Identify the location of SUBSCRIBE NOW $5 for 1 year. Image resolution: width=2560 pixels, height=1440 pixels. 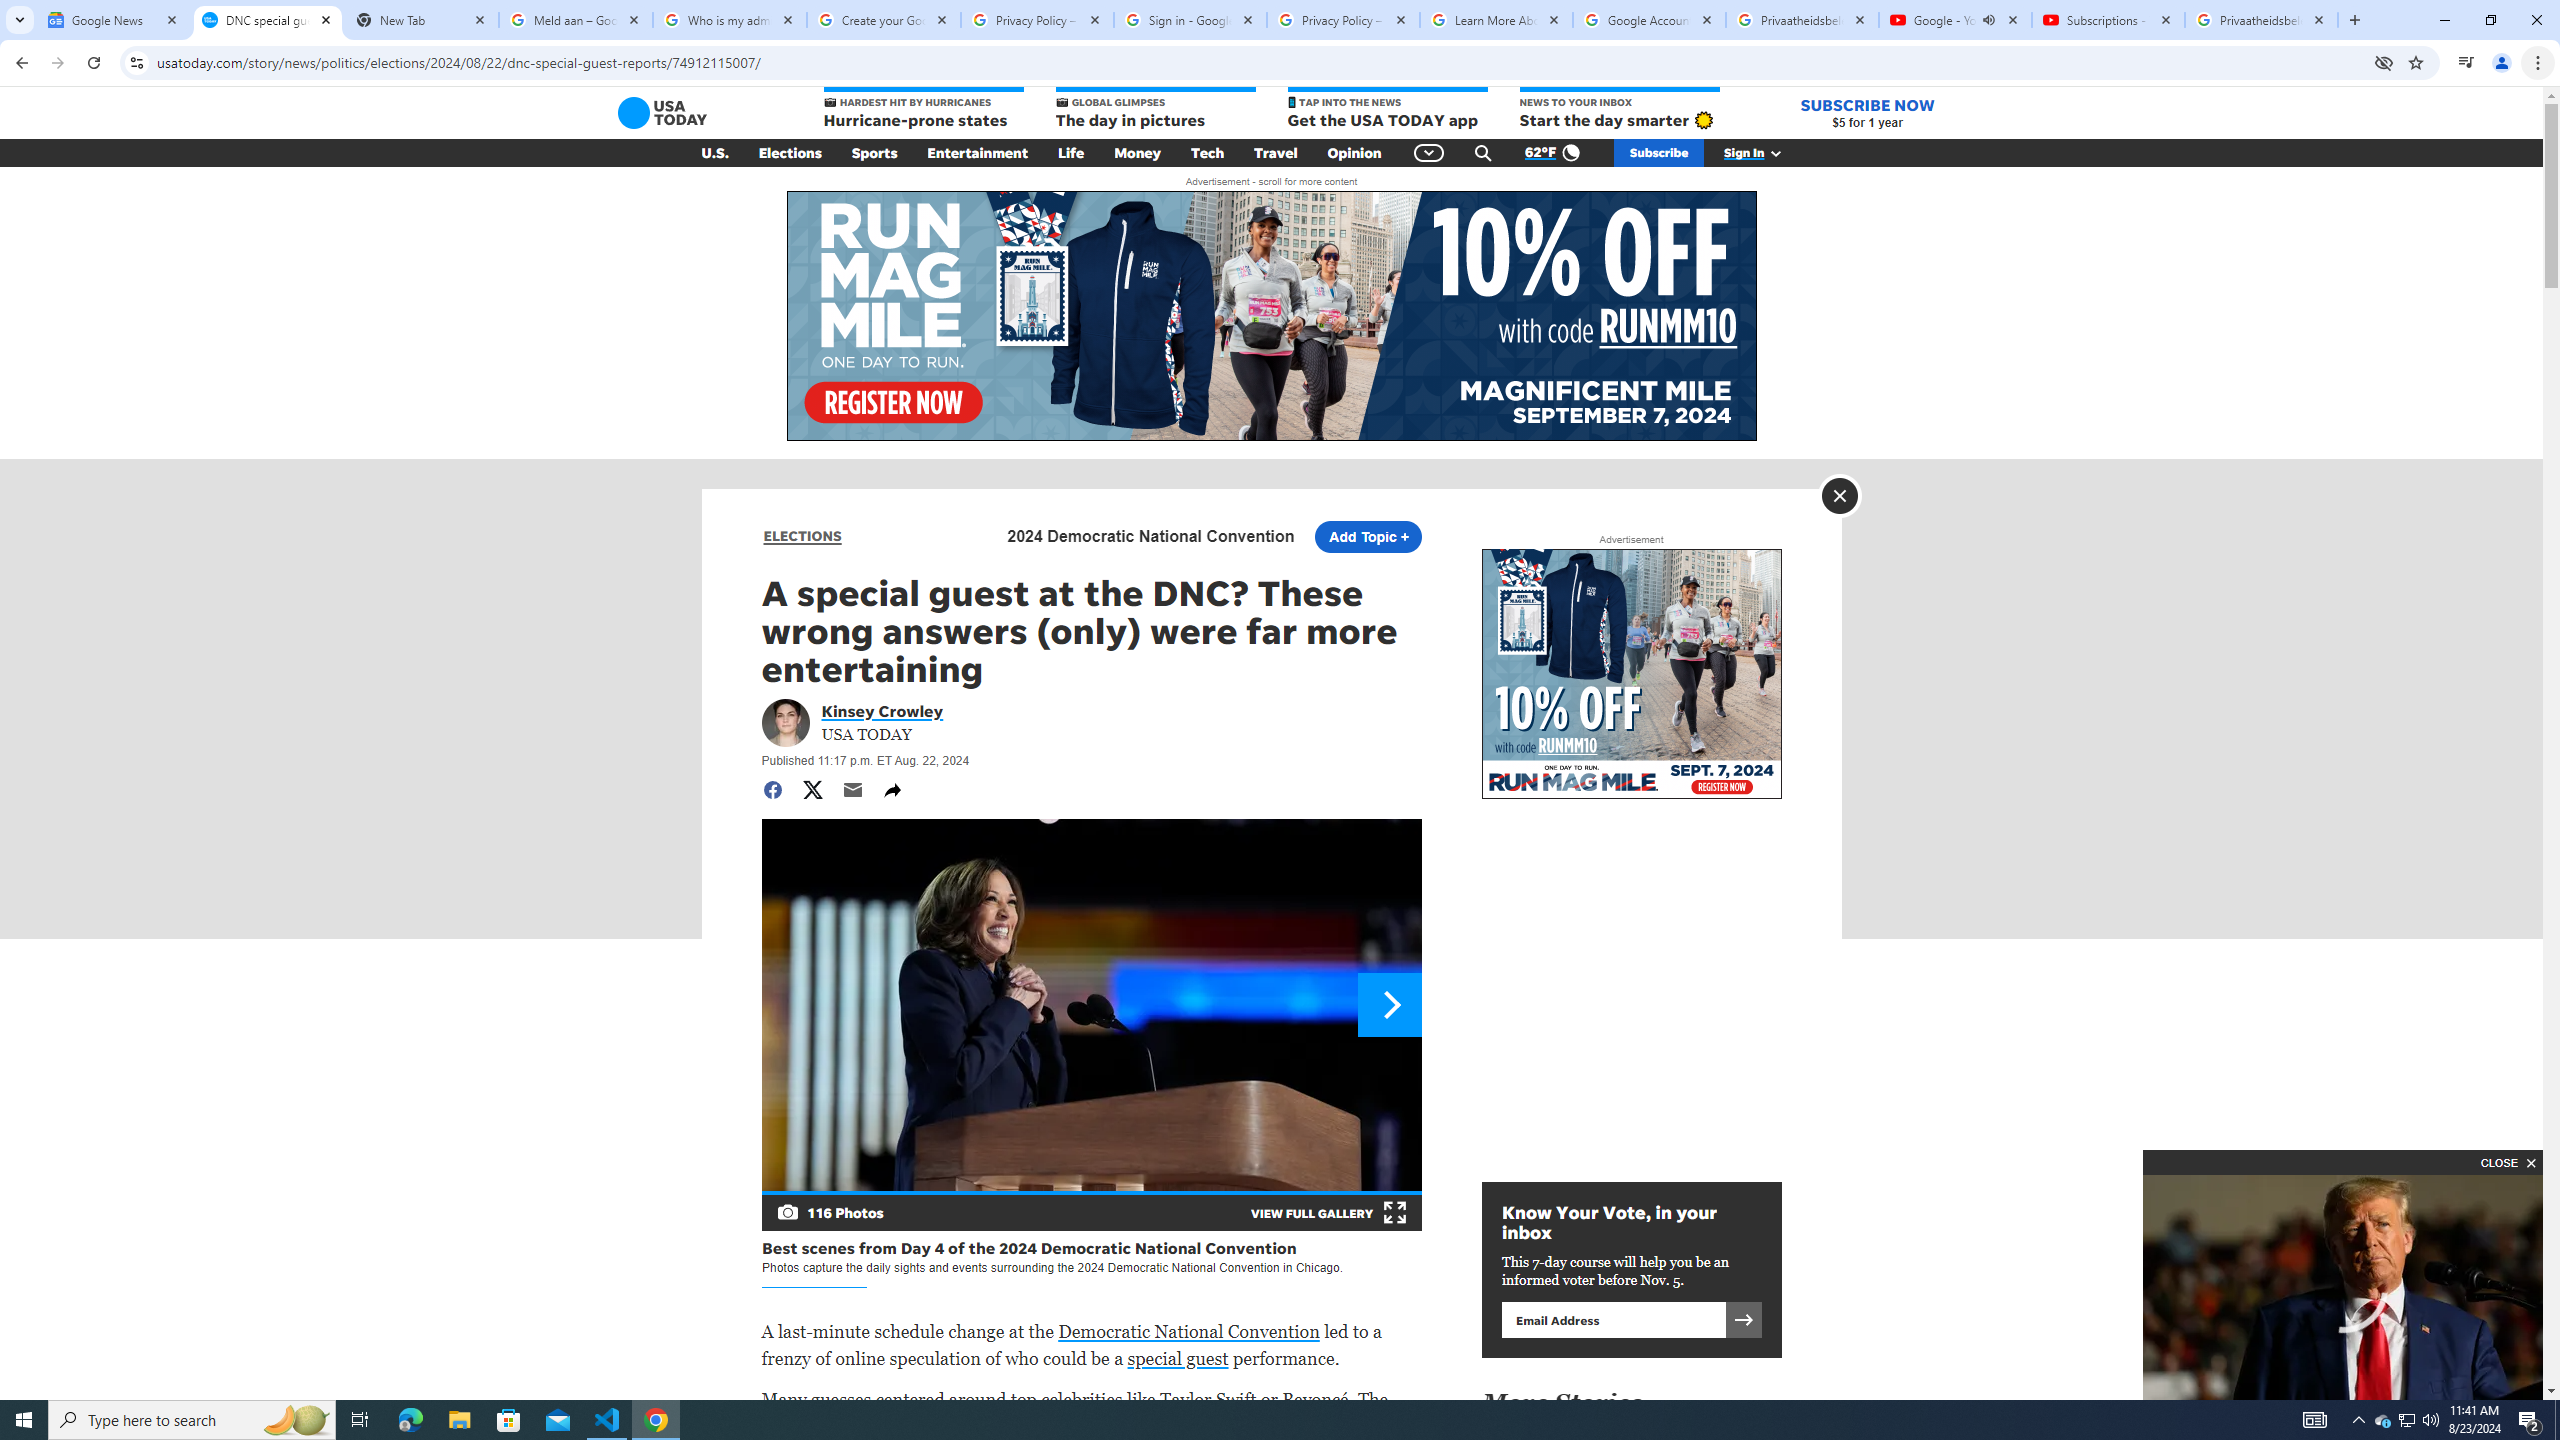
(1867, 112).